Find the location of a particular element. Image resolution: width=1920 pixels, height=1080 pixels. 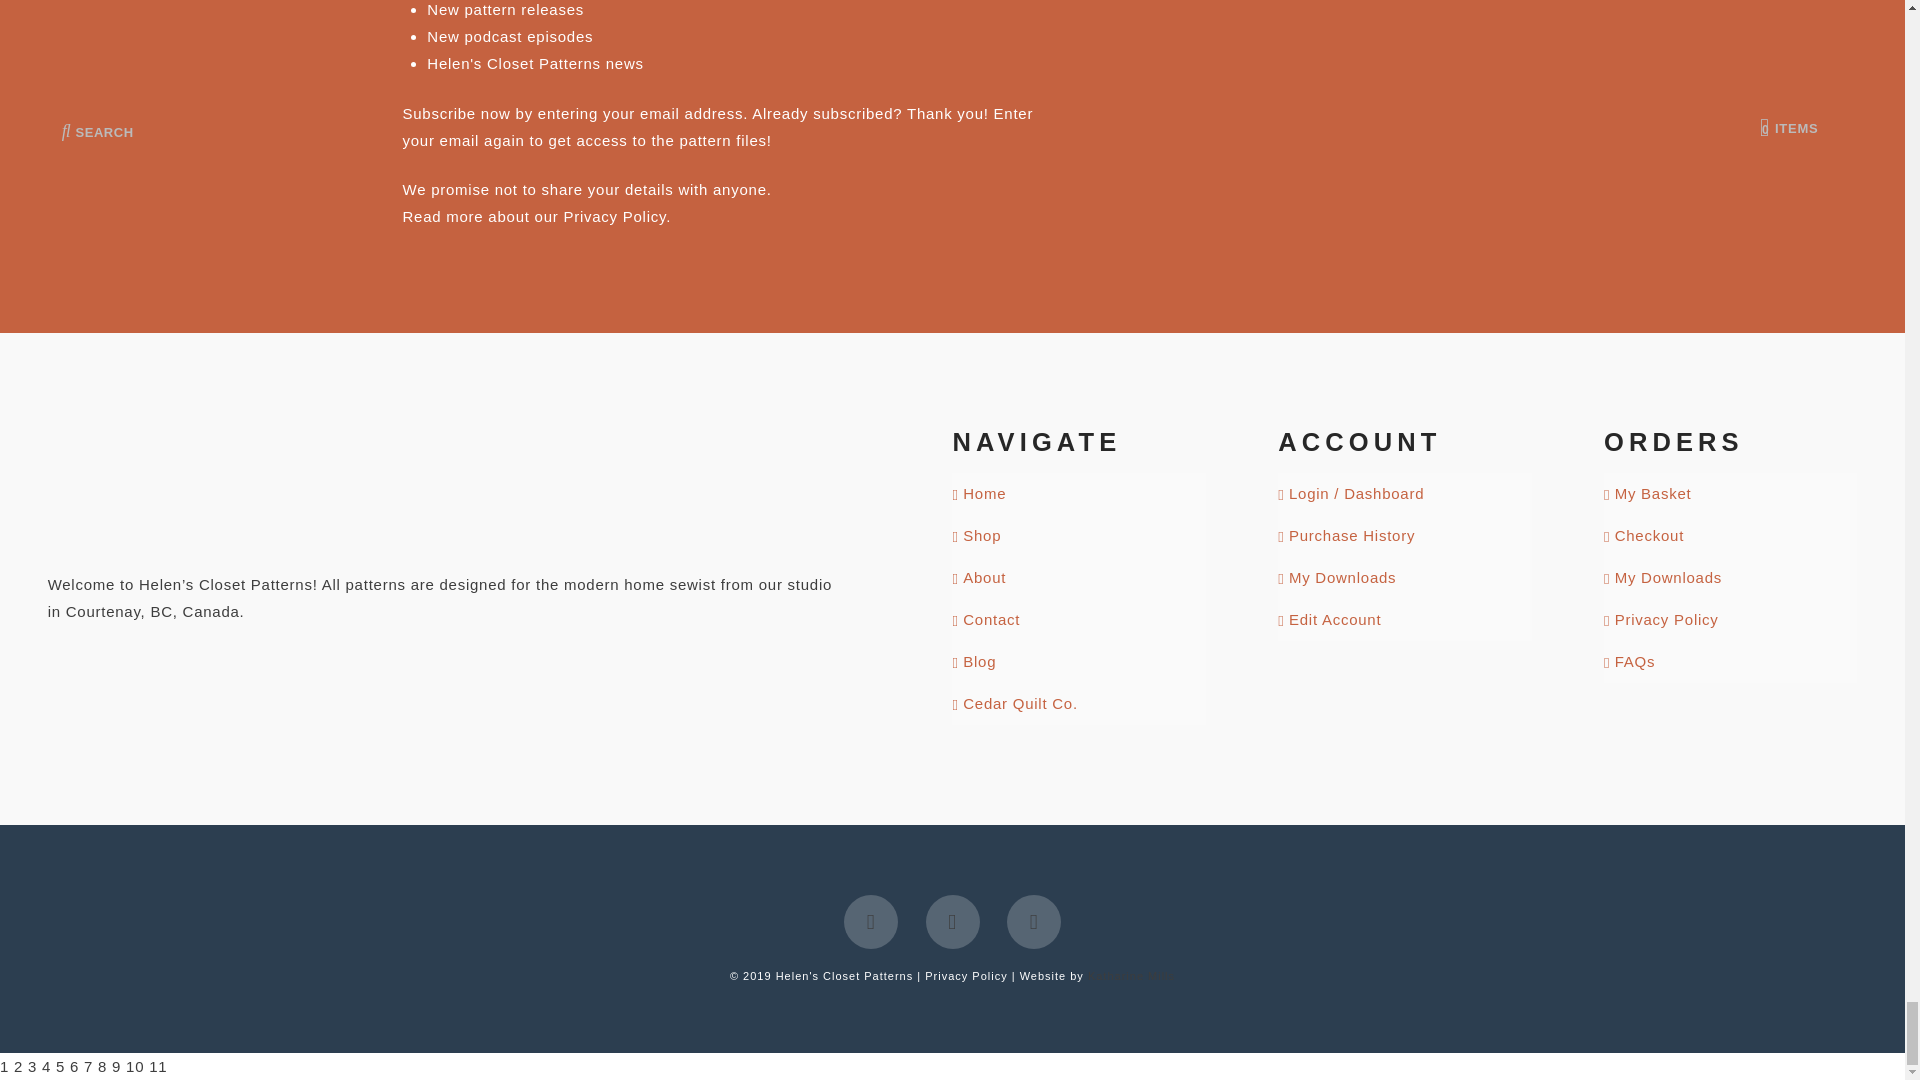

Katharine Mills WordPress Designer Website Developer is located at coordinates (1132, 975).